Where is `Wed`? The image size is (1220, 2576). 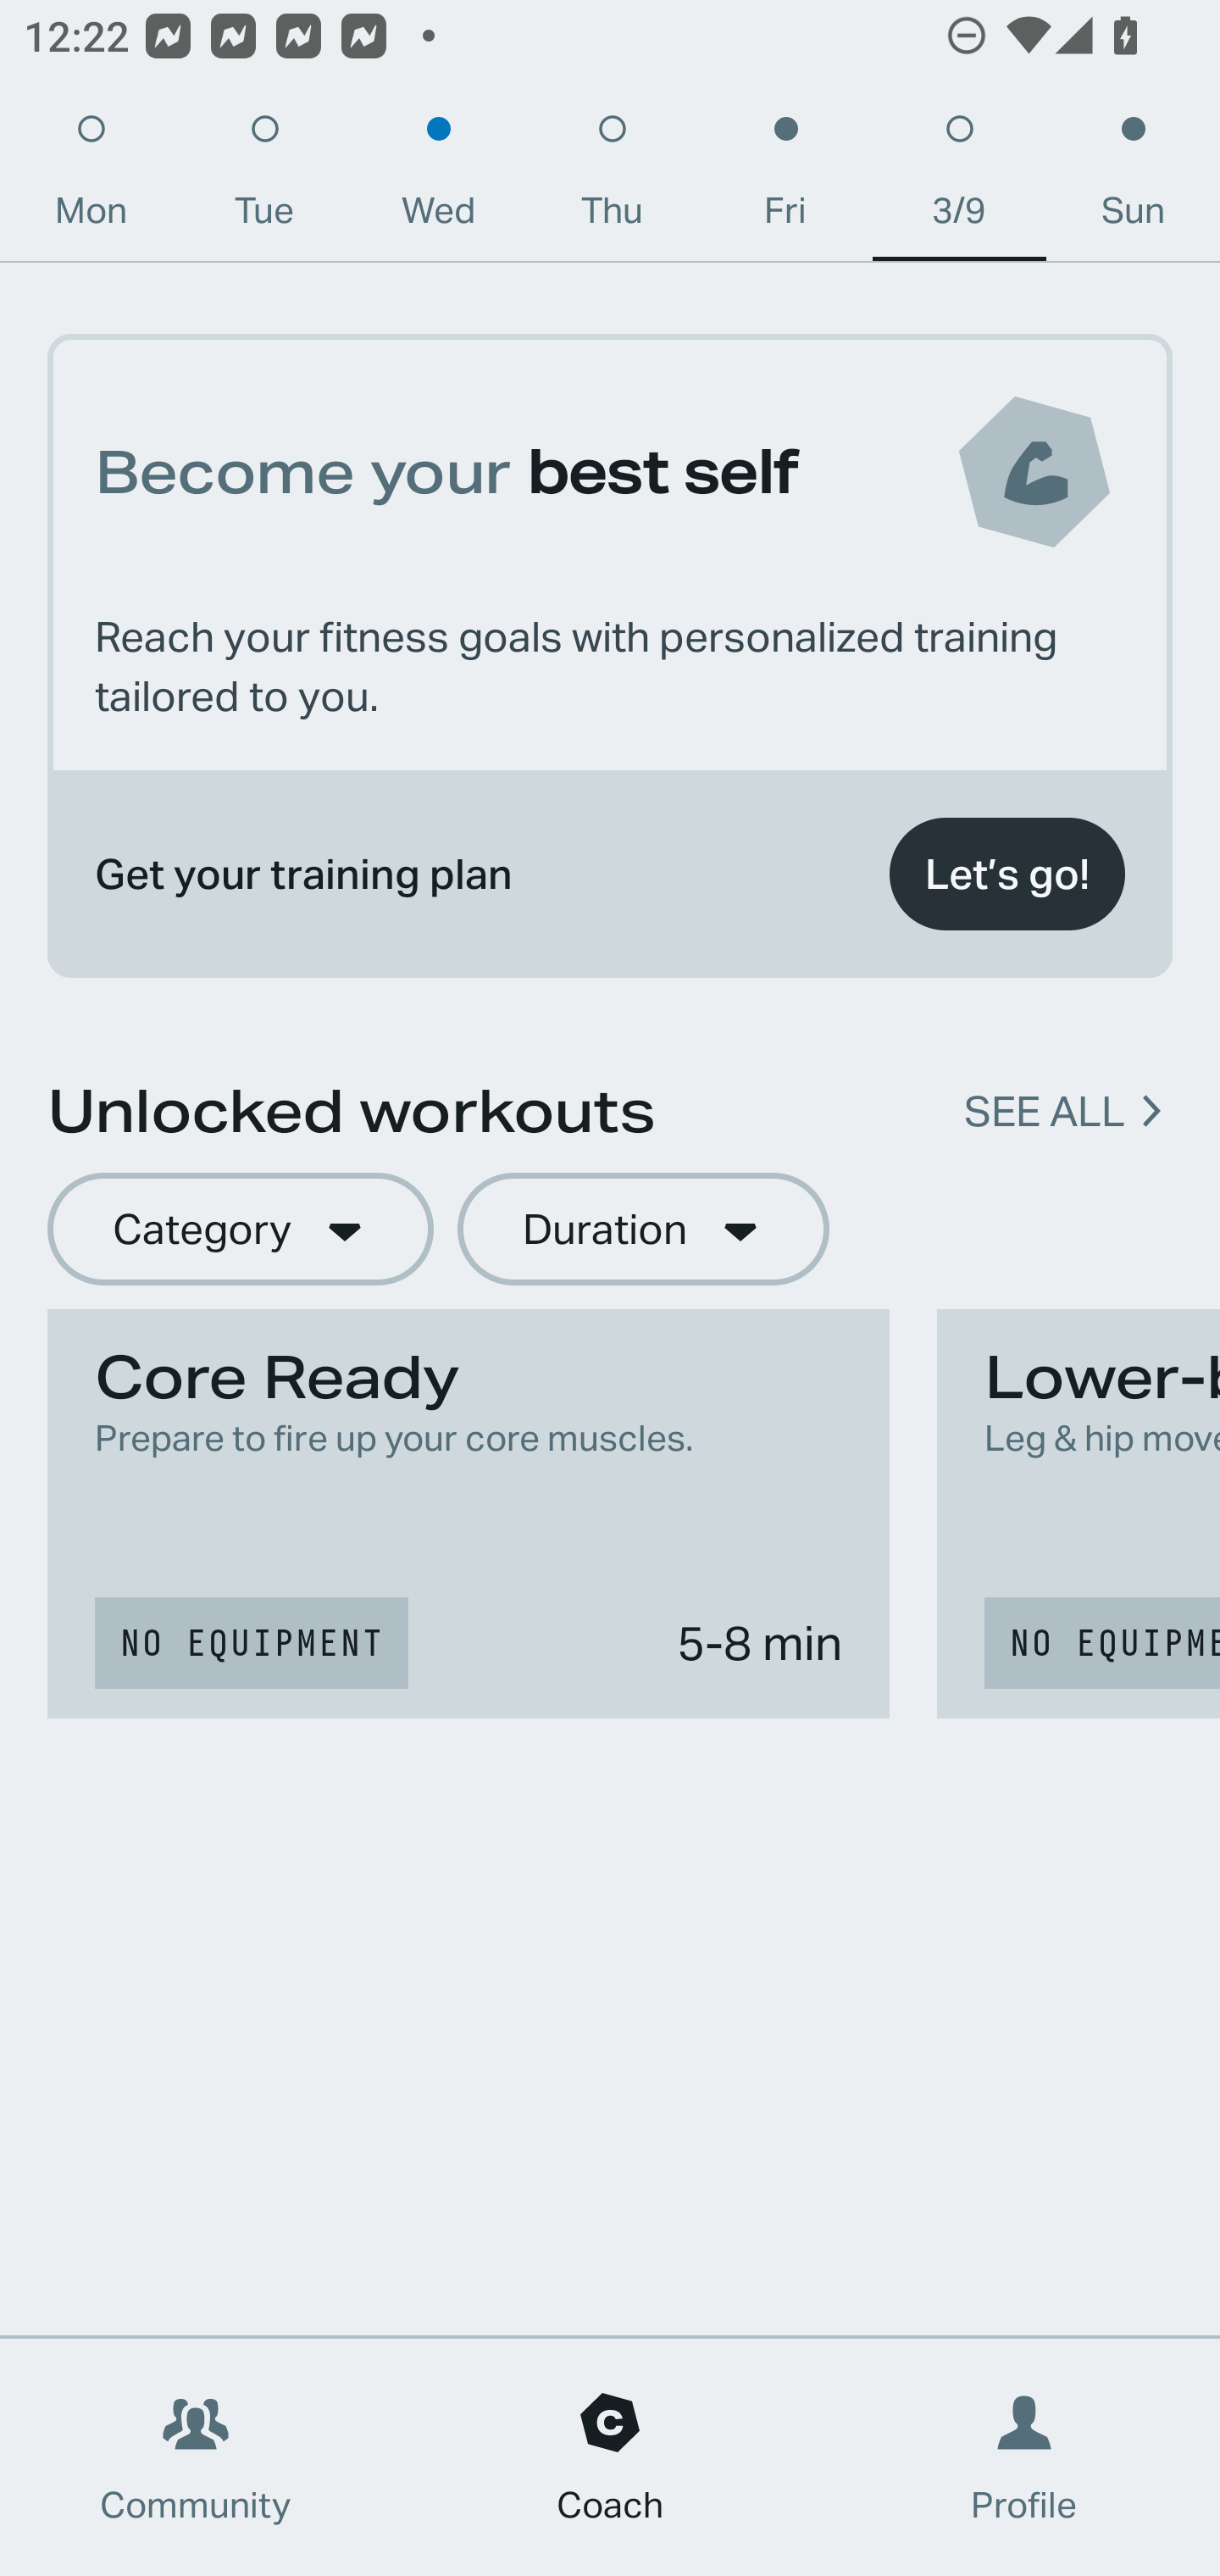
Wed is located at coordinates (438, 178).